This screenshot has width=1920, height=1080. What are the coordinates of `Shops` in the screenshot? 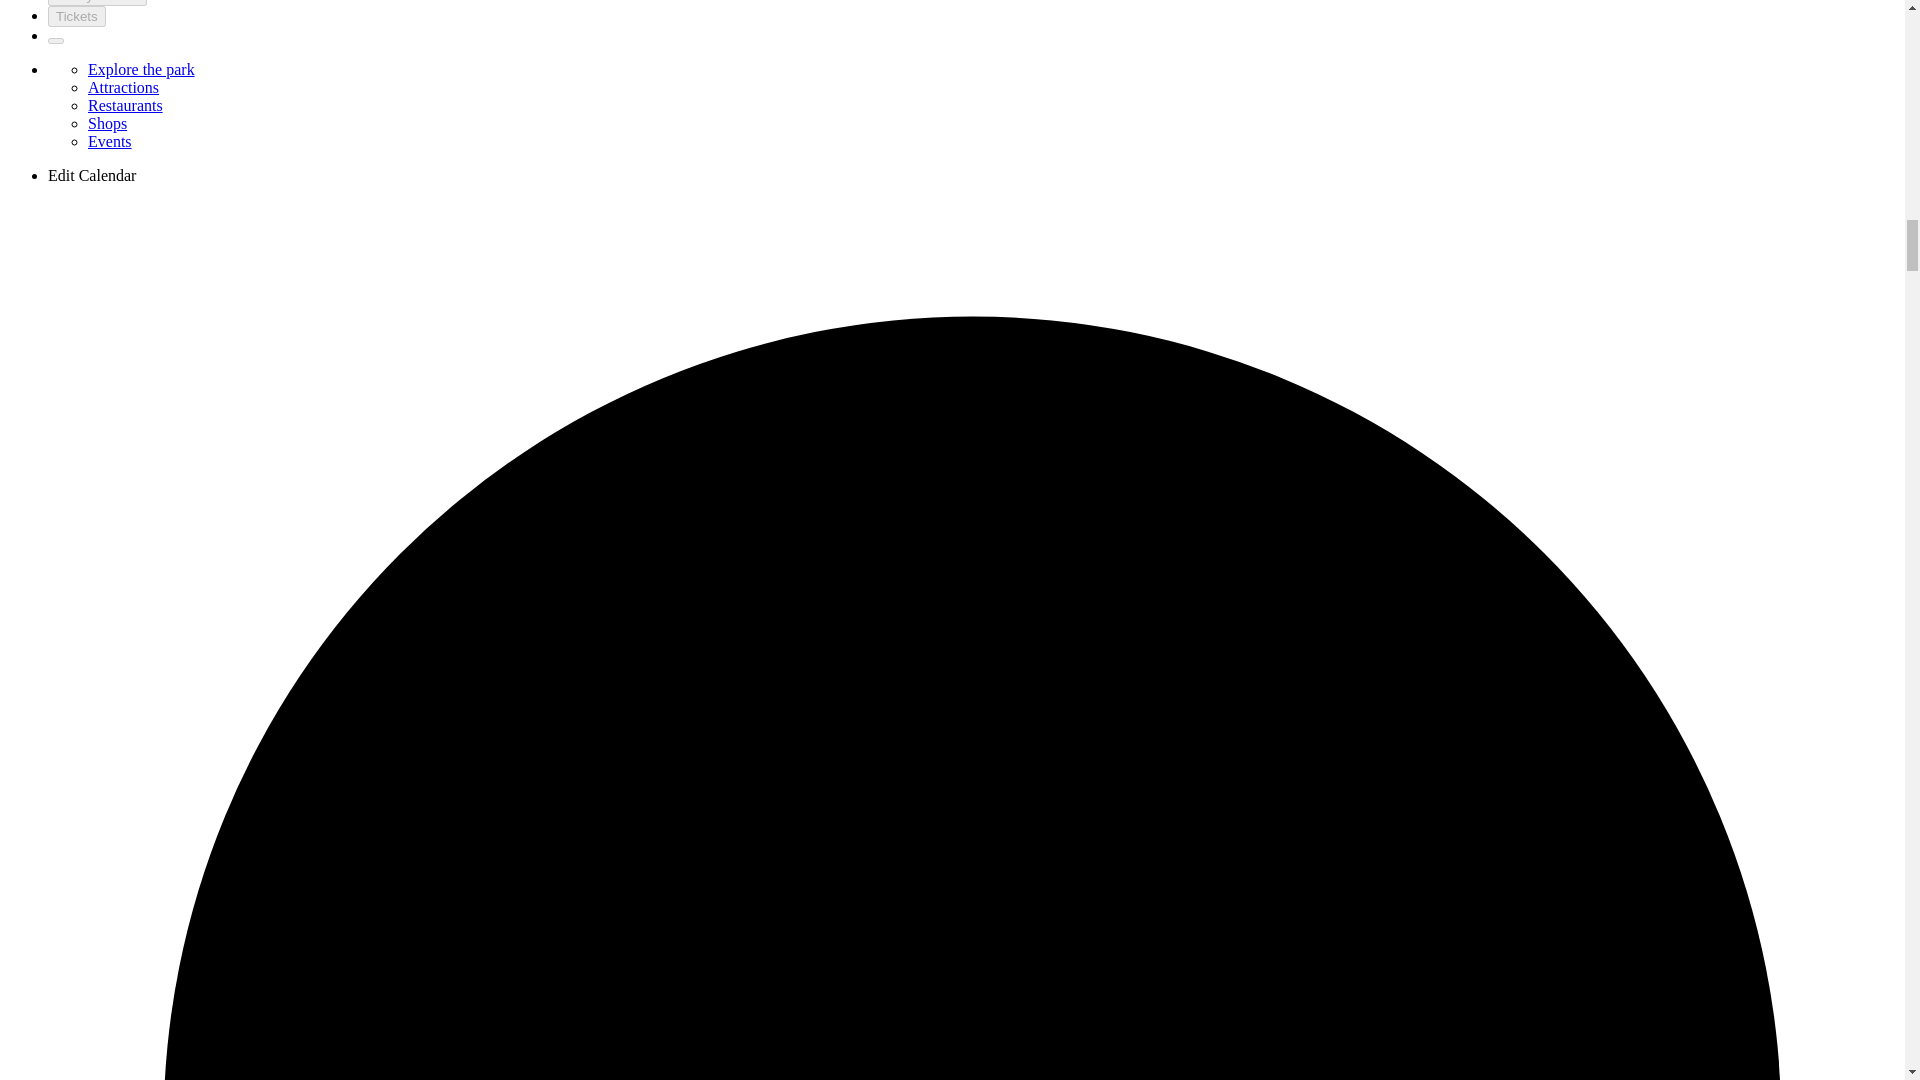 It's located at (107, 122).